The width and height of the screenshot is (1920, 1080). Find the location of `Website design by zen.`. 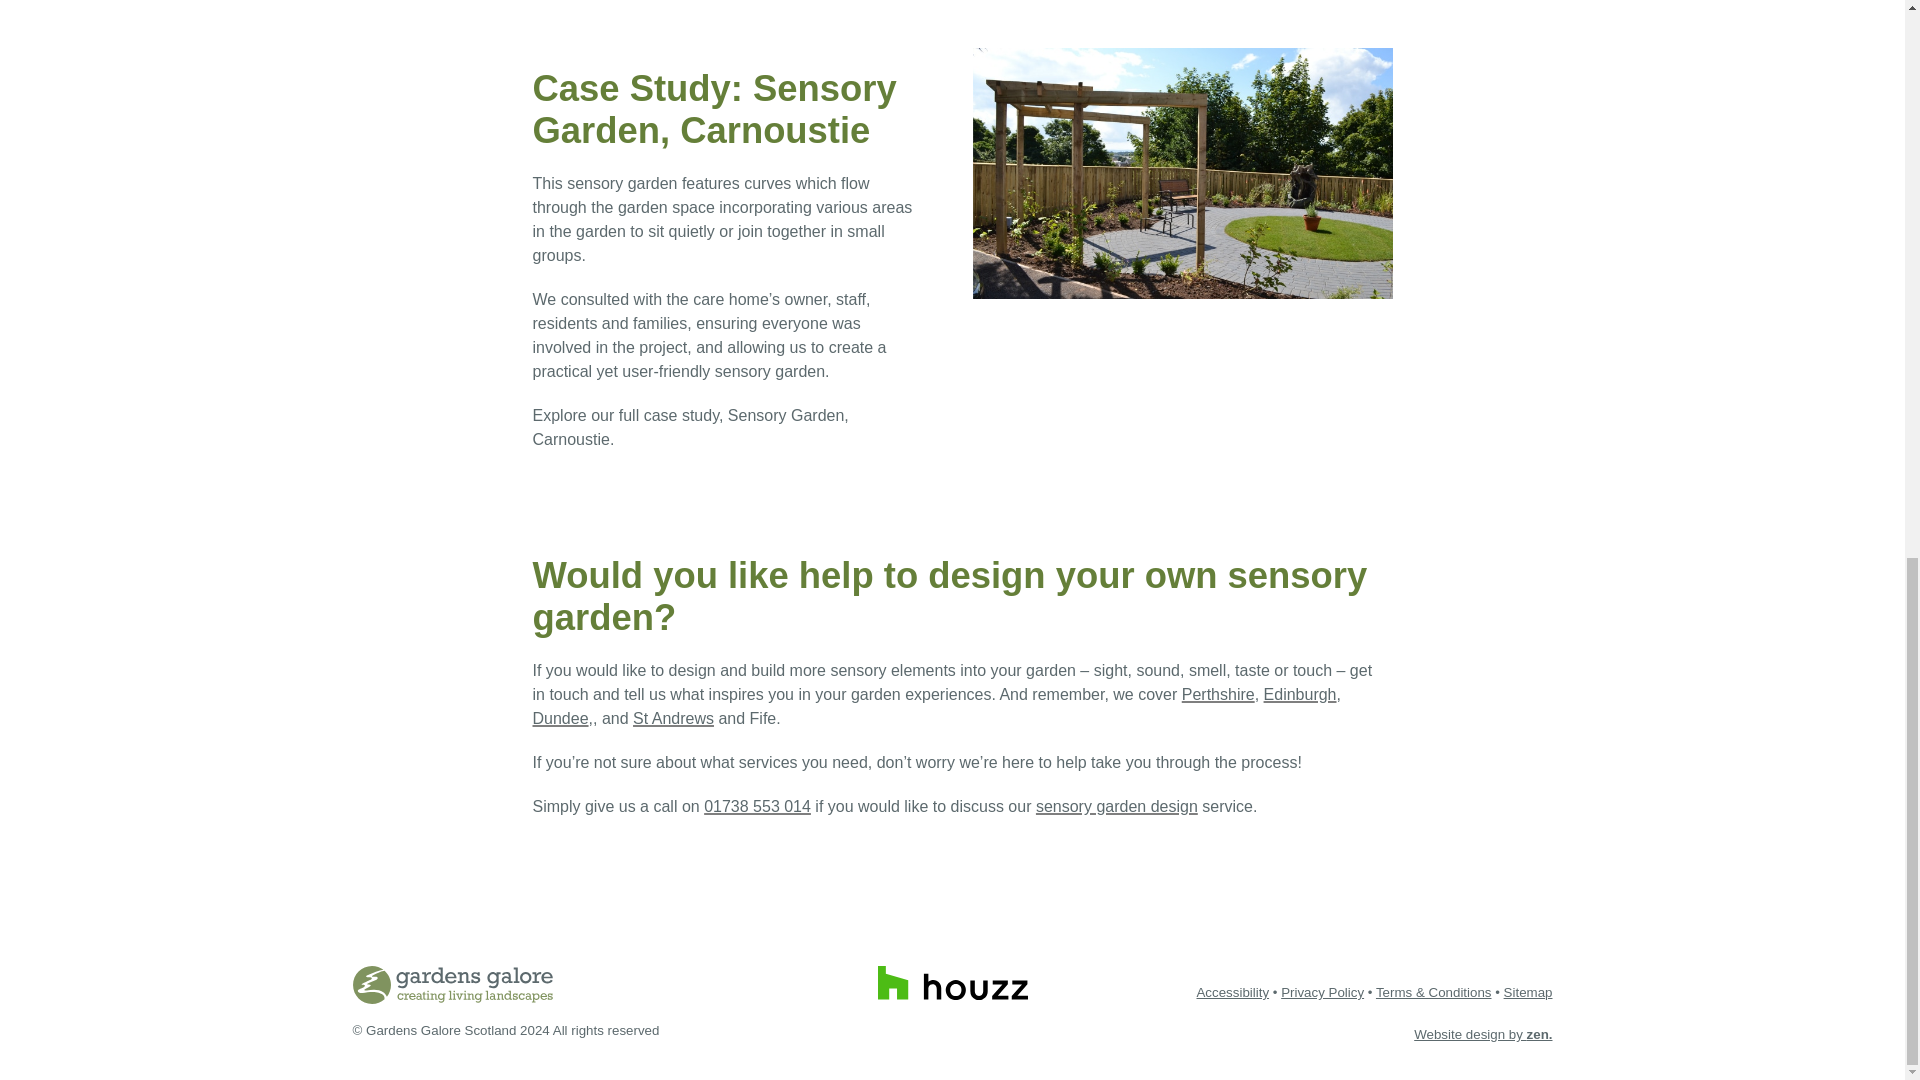

Website design by zen. is located at coordinates (1482, 1034).